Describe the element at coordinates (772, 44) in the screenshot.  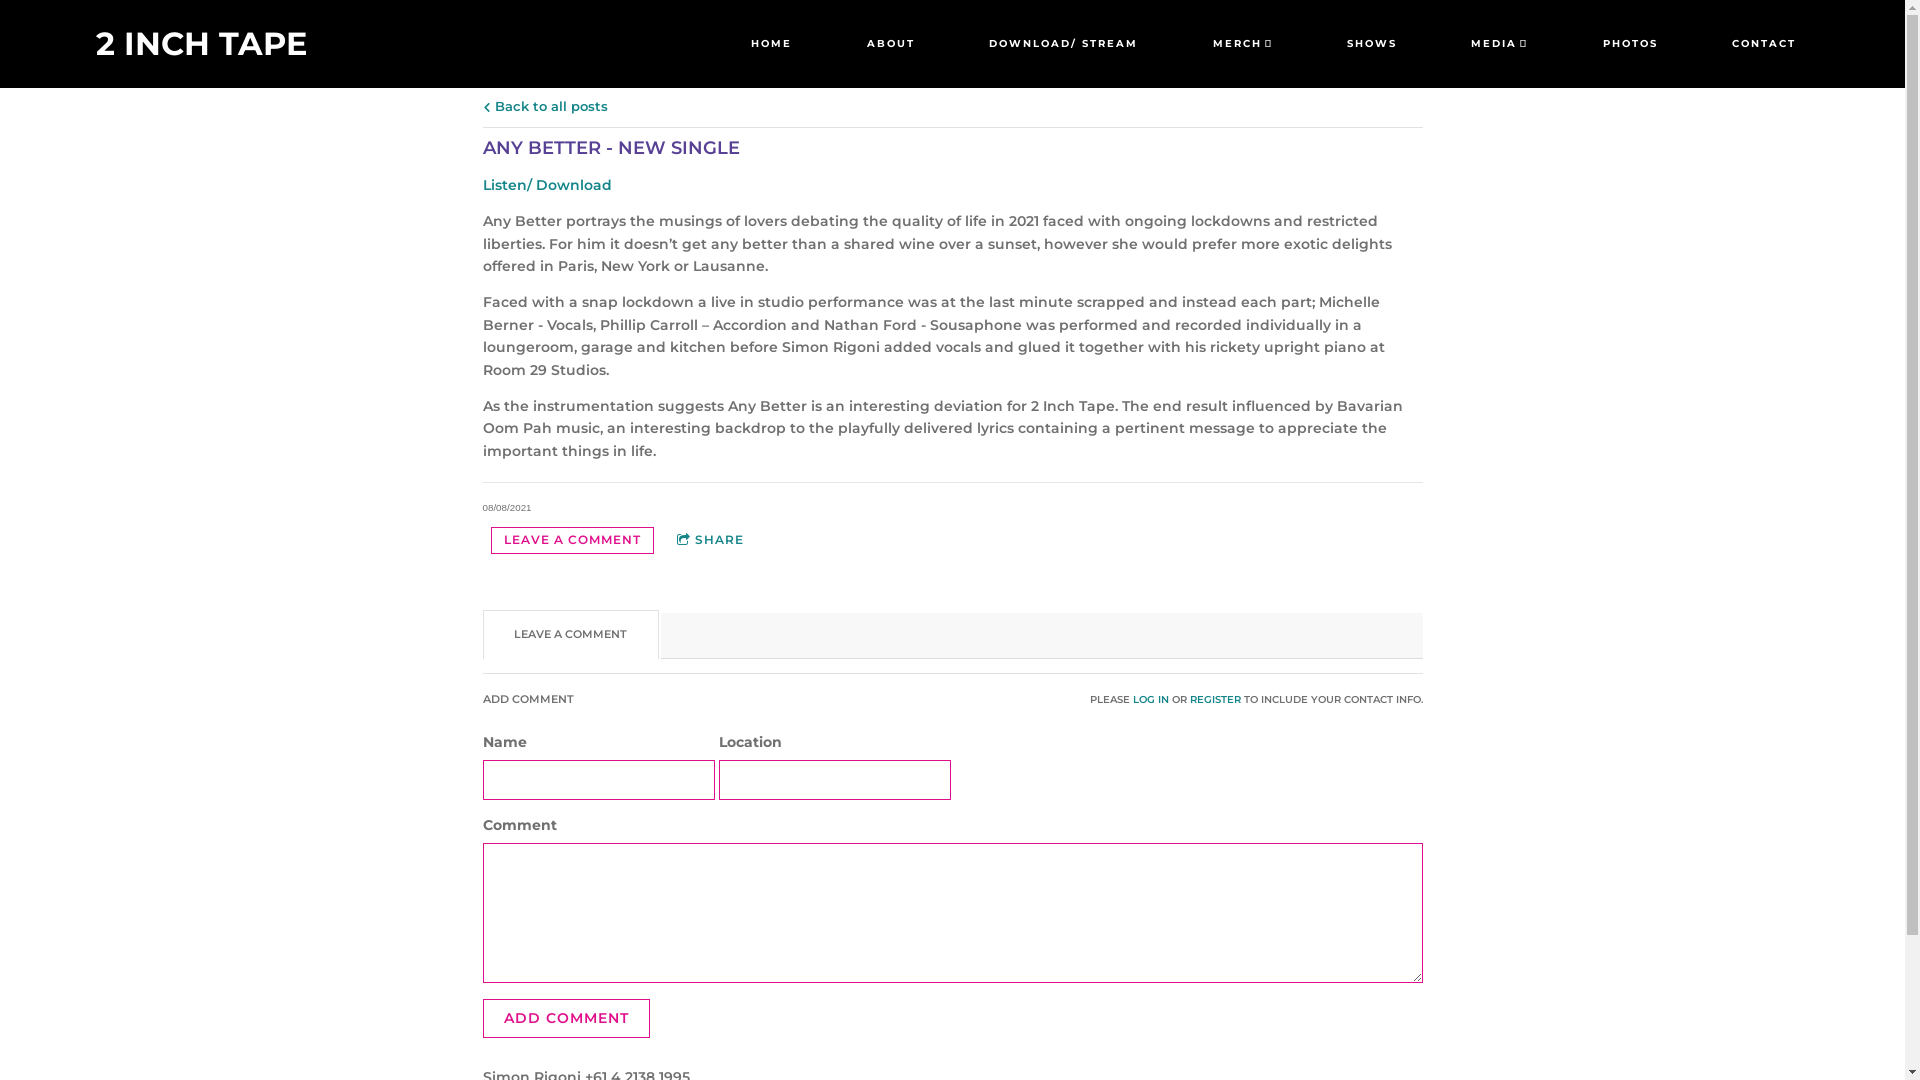
I see `HOME` at that location.